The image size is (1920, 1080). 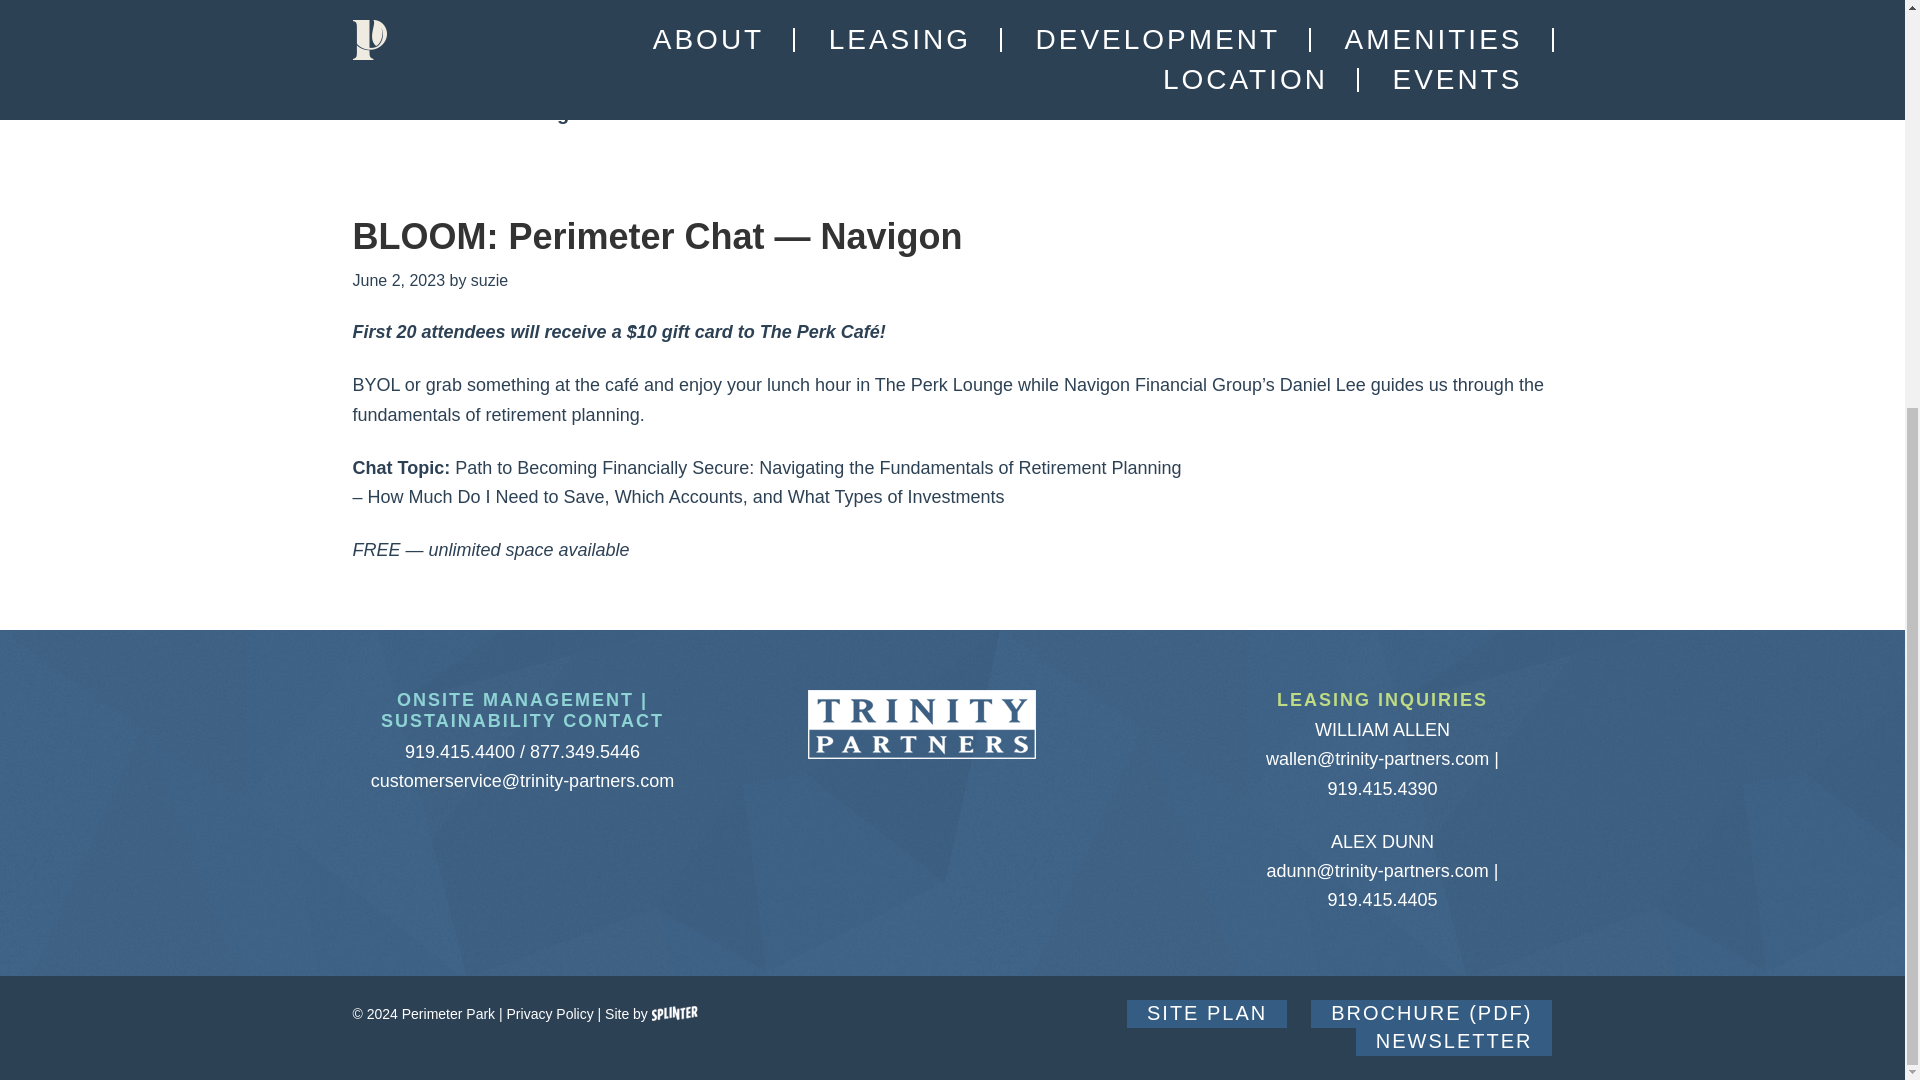 I want to click on NEWSLETTER, so click(x=1454, y=1042).